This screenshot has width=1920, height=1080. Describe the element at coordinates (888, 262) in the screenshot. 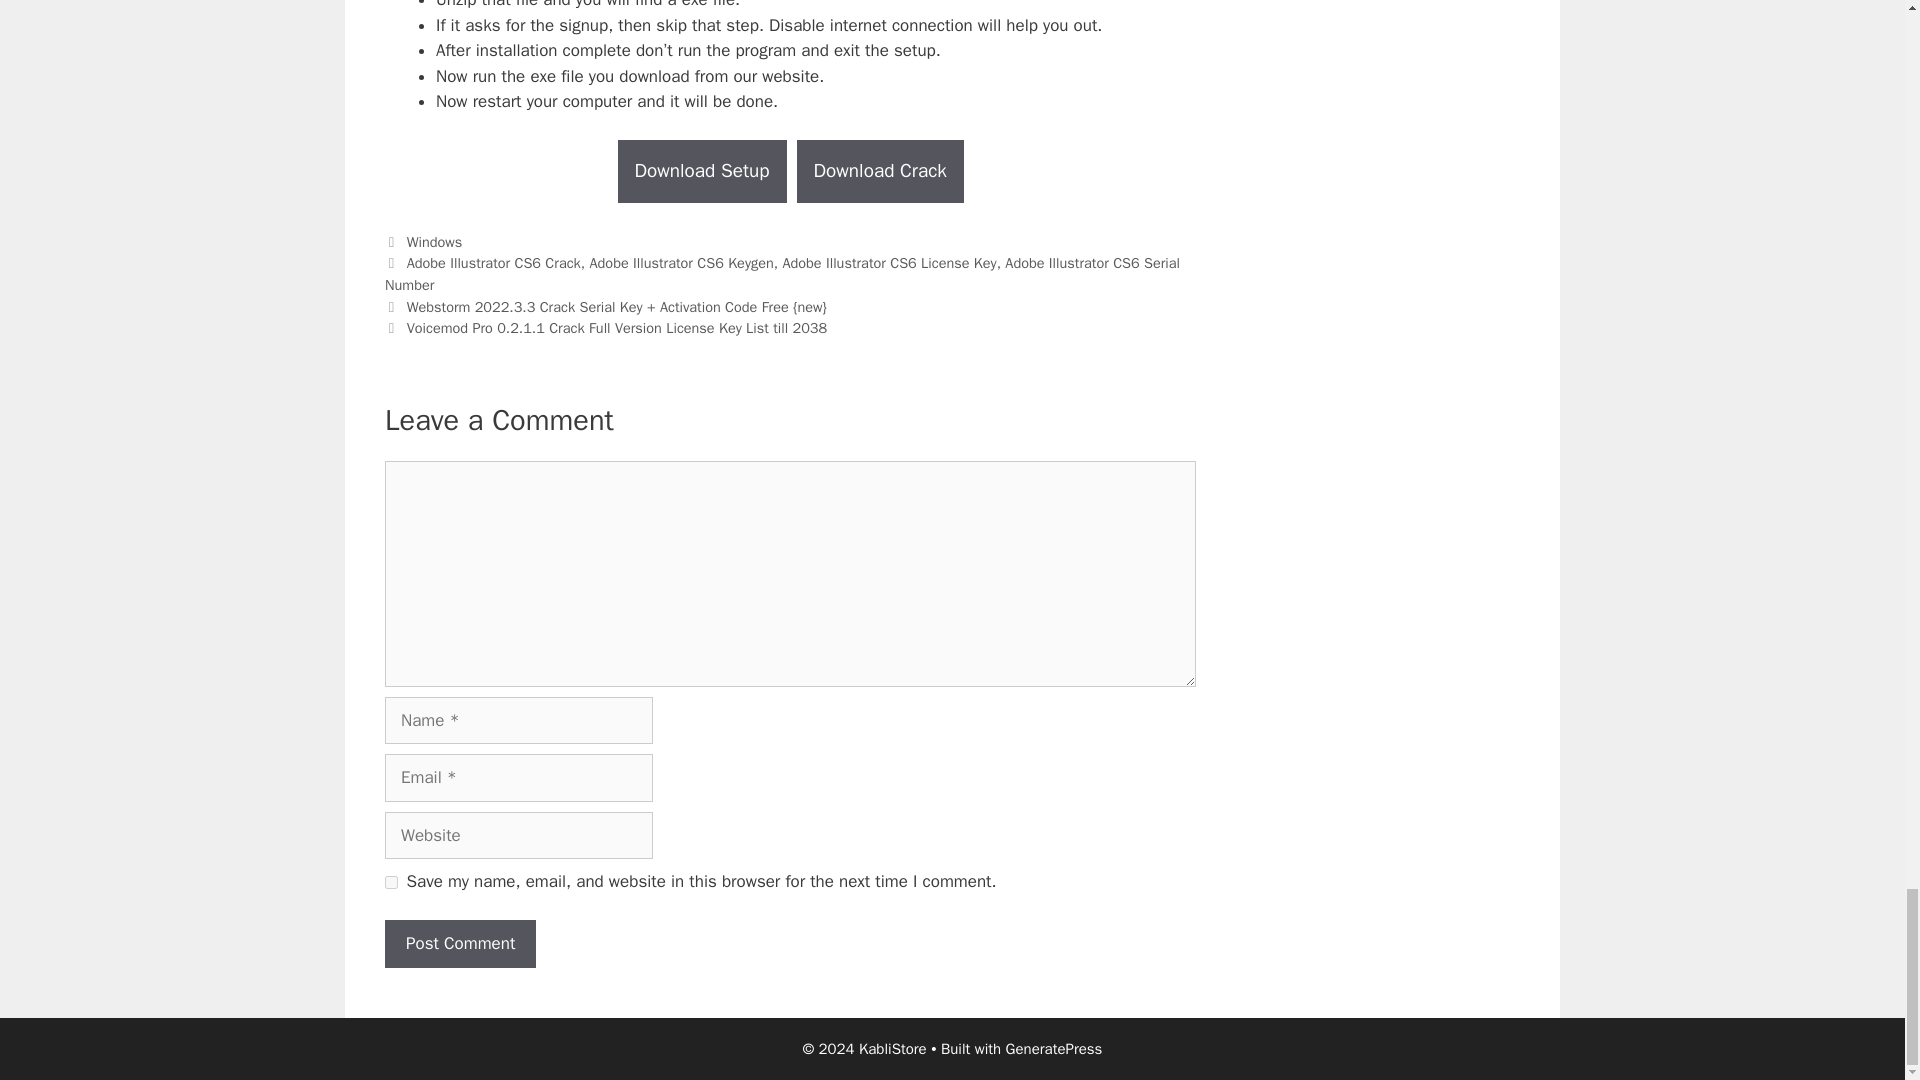

I see `Adobe Illustrator CS6 License Key` at that location.